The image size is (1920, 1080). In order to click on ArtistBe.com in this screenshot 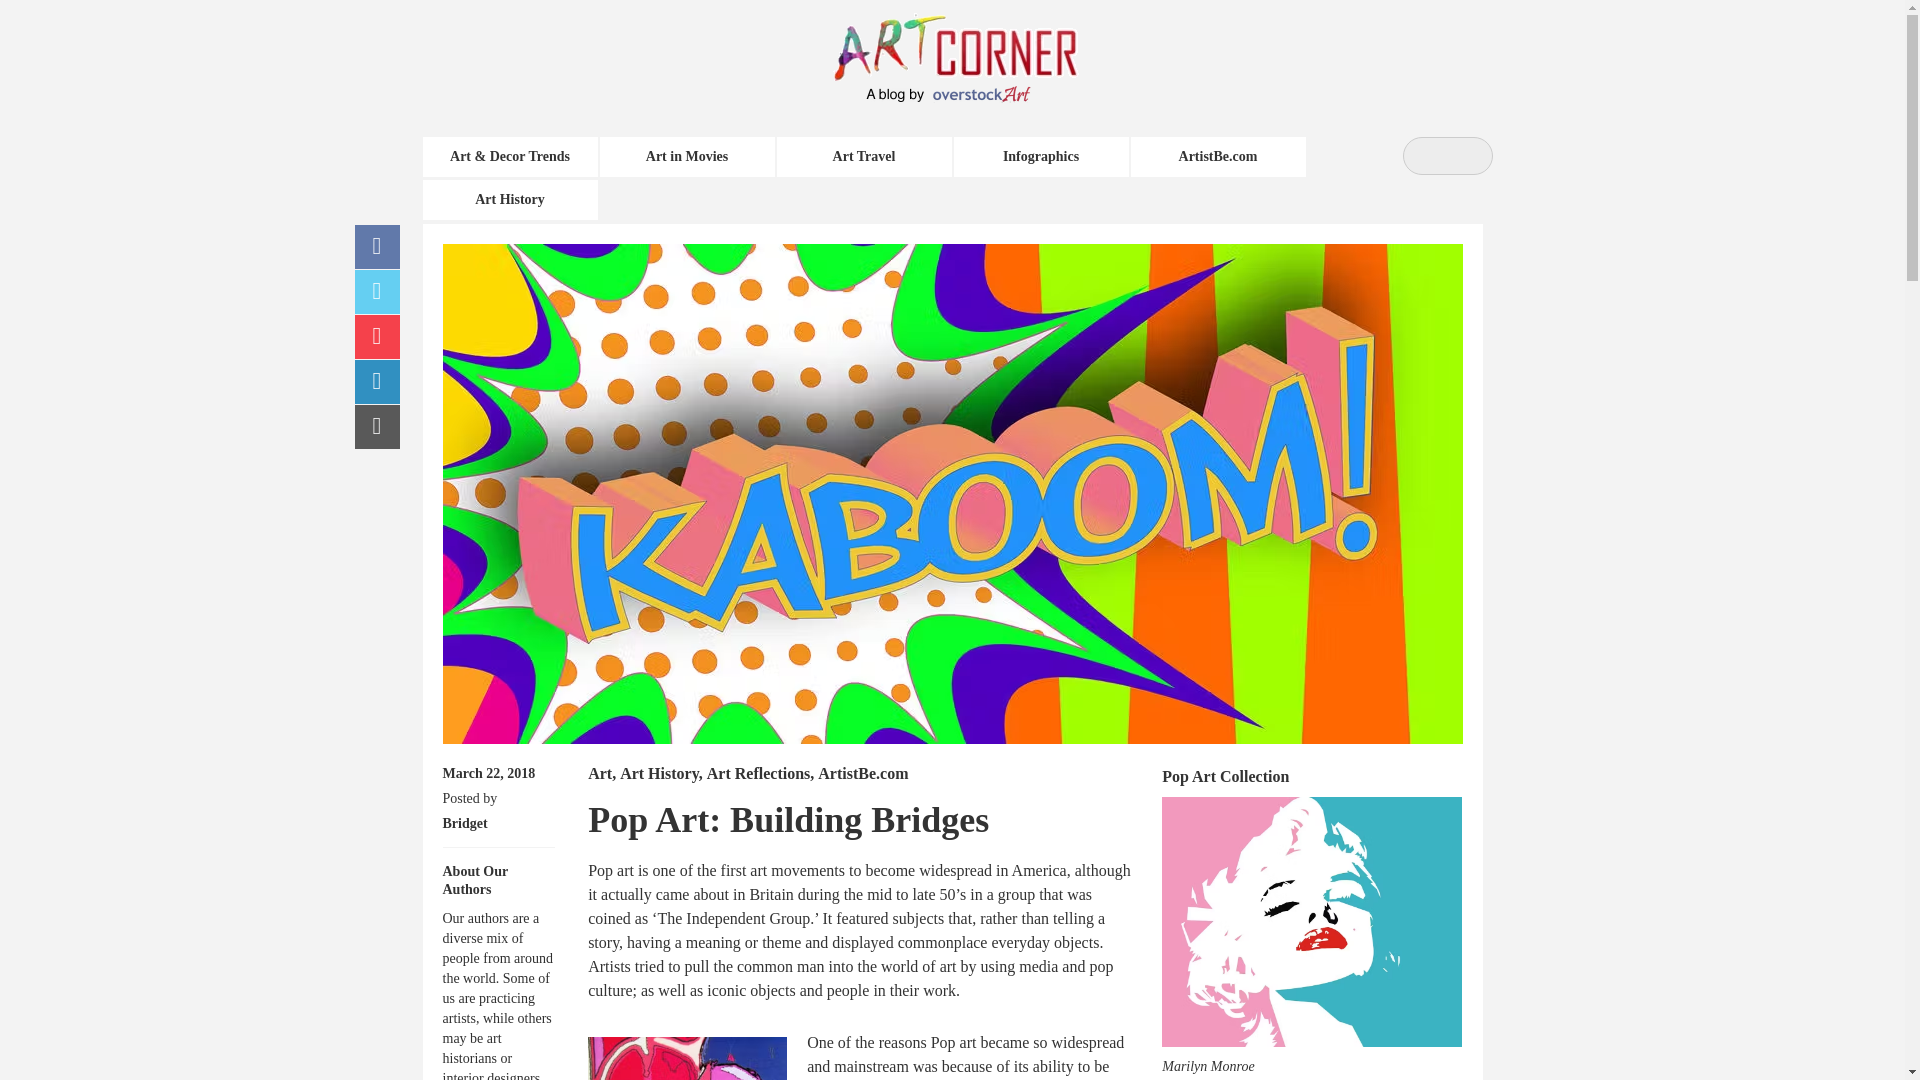, I will do `click(862, 772)`.